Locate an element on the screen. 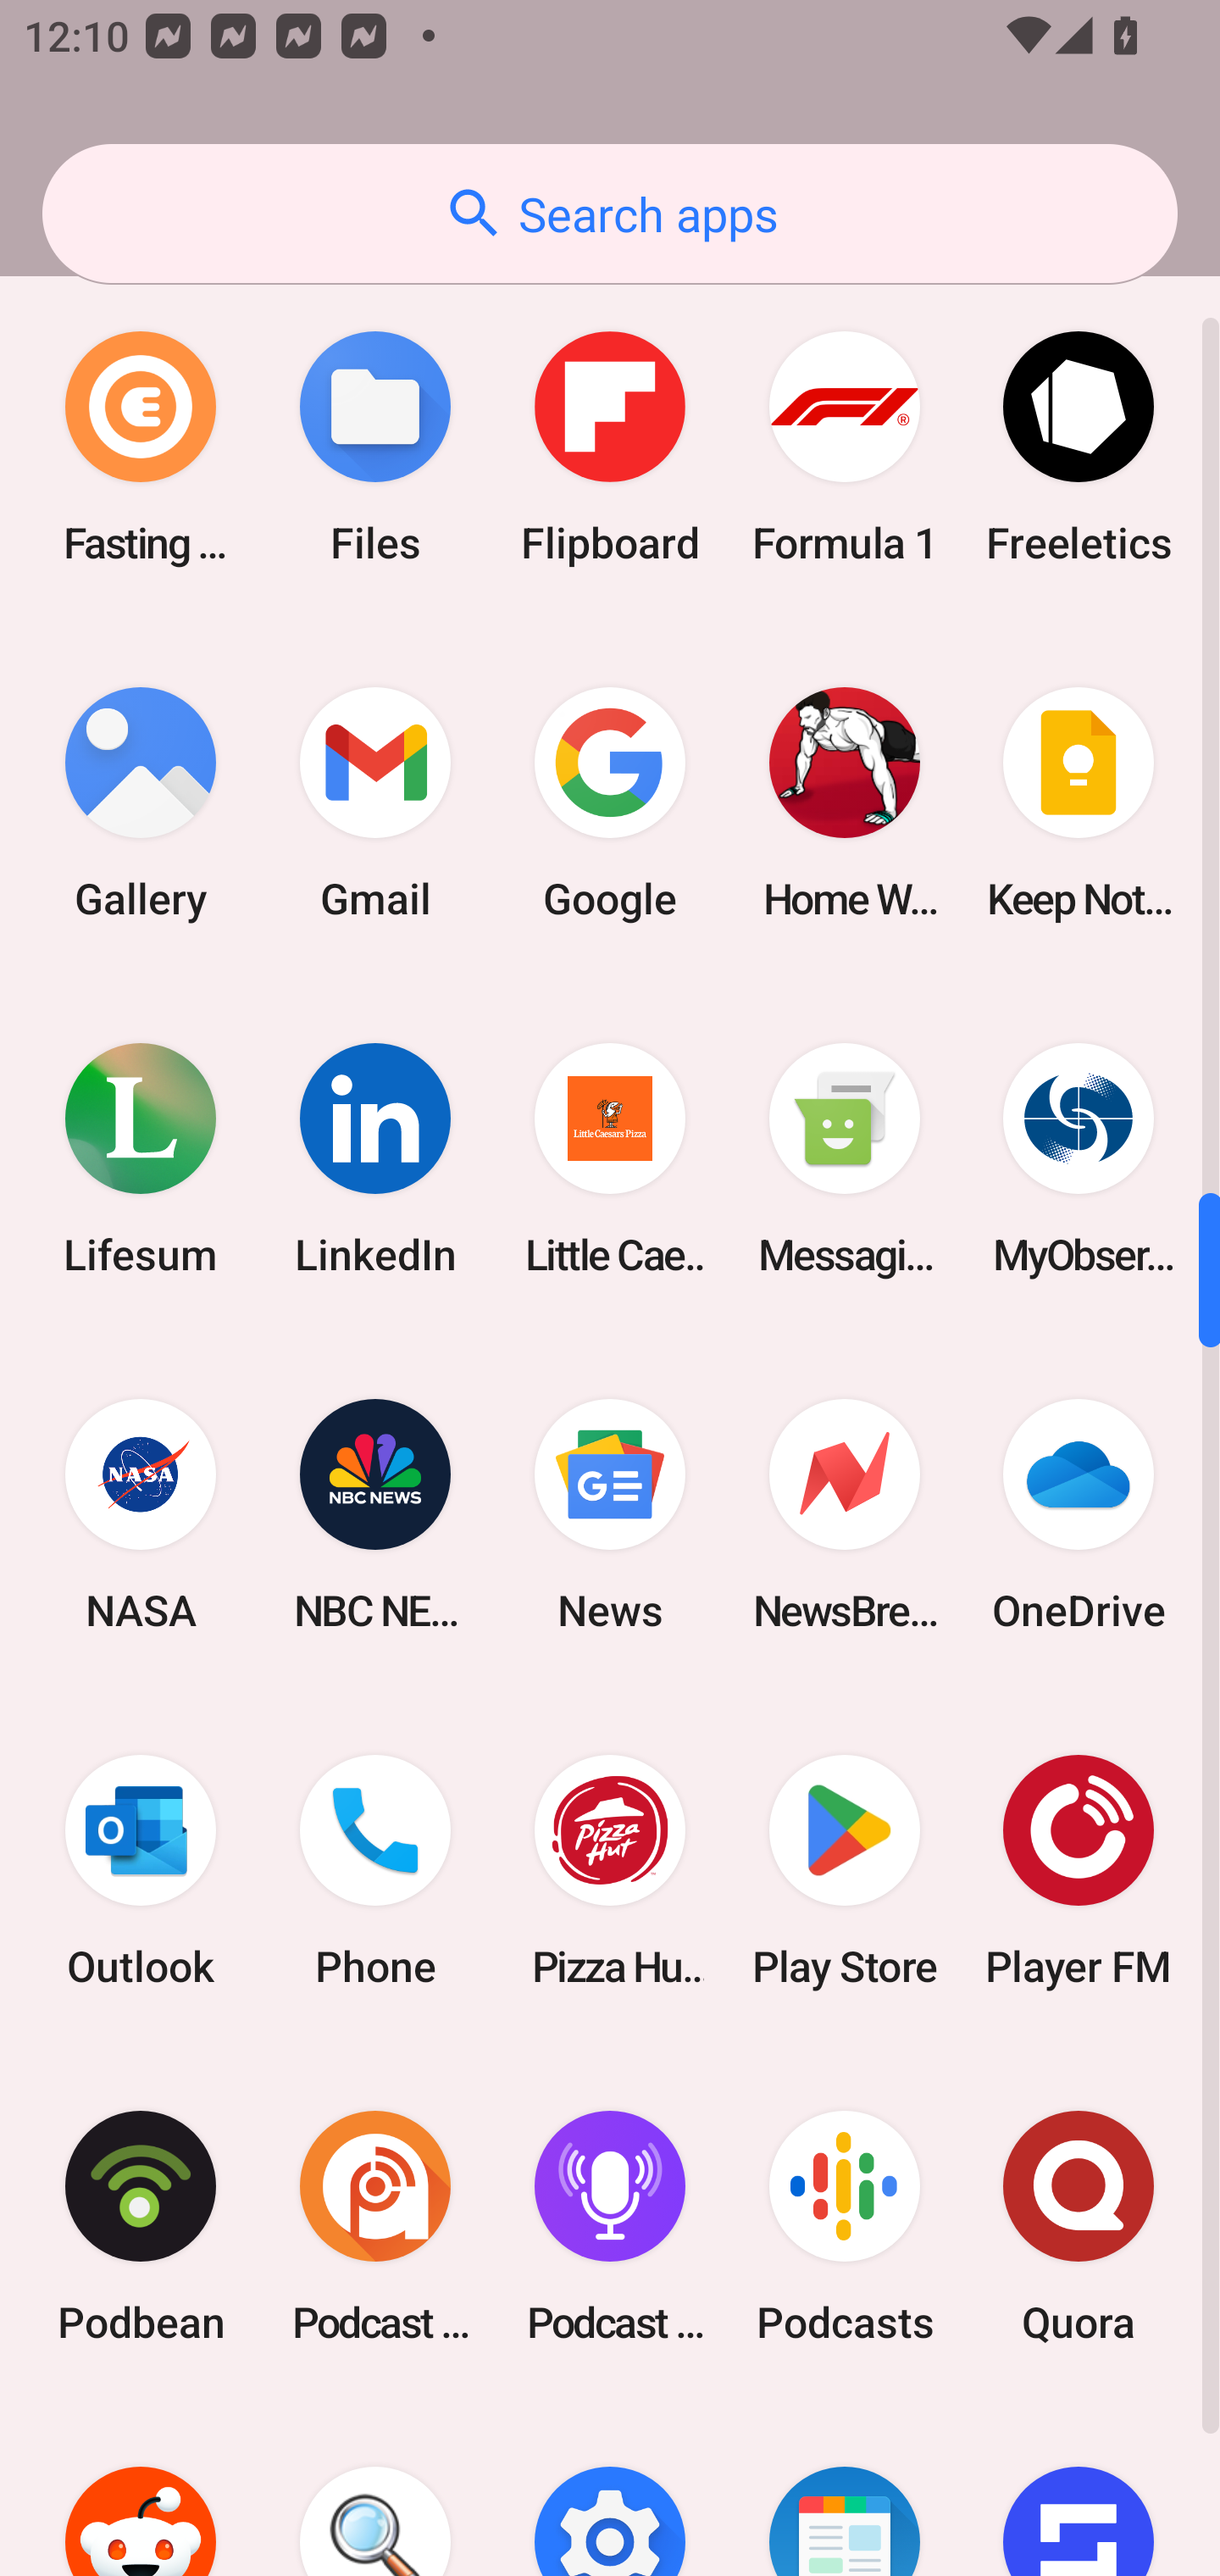 The image size is (1220, 2576). Fasting Coach is located at coordinates (141, 447).